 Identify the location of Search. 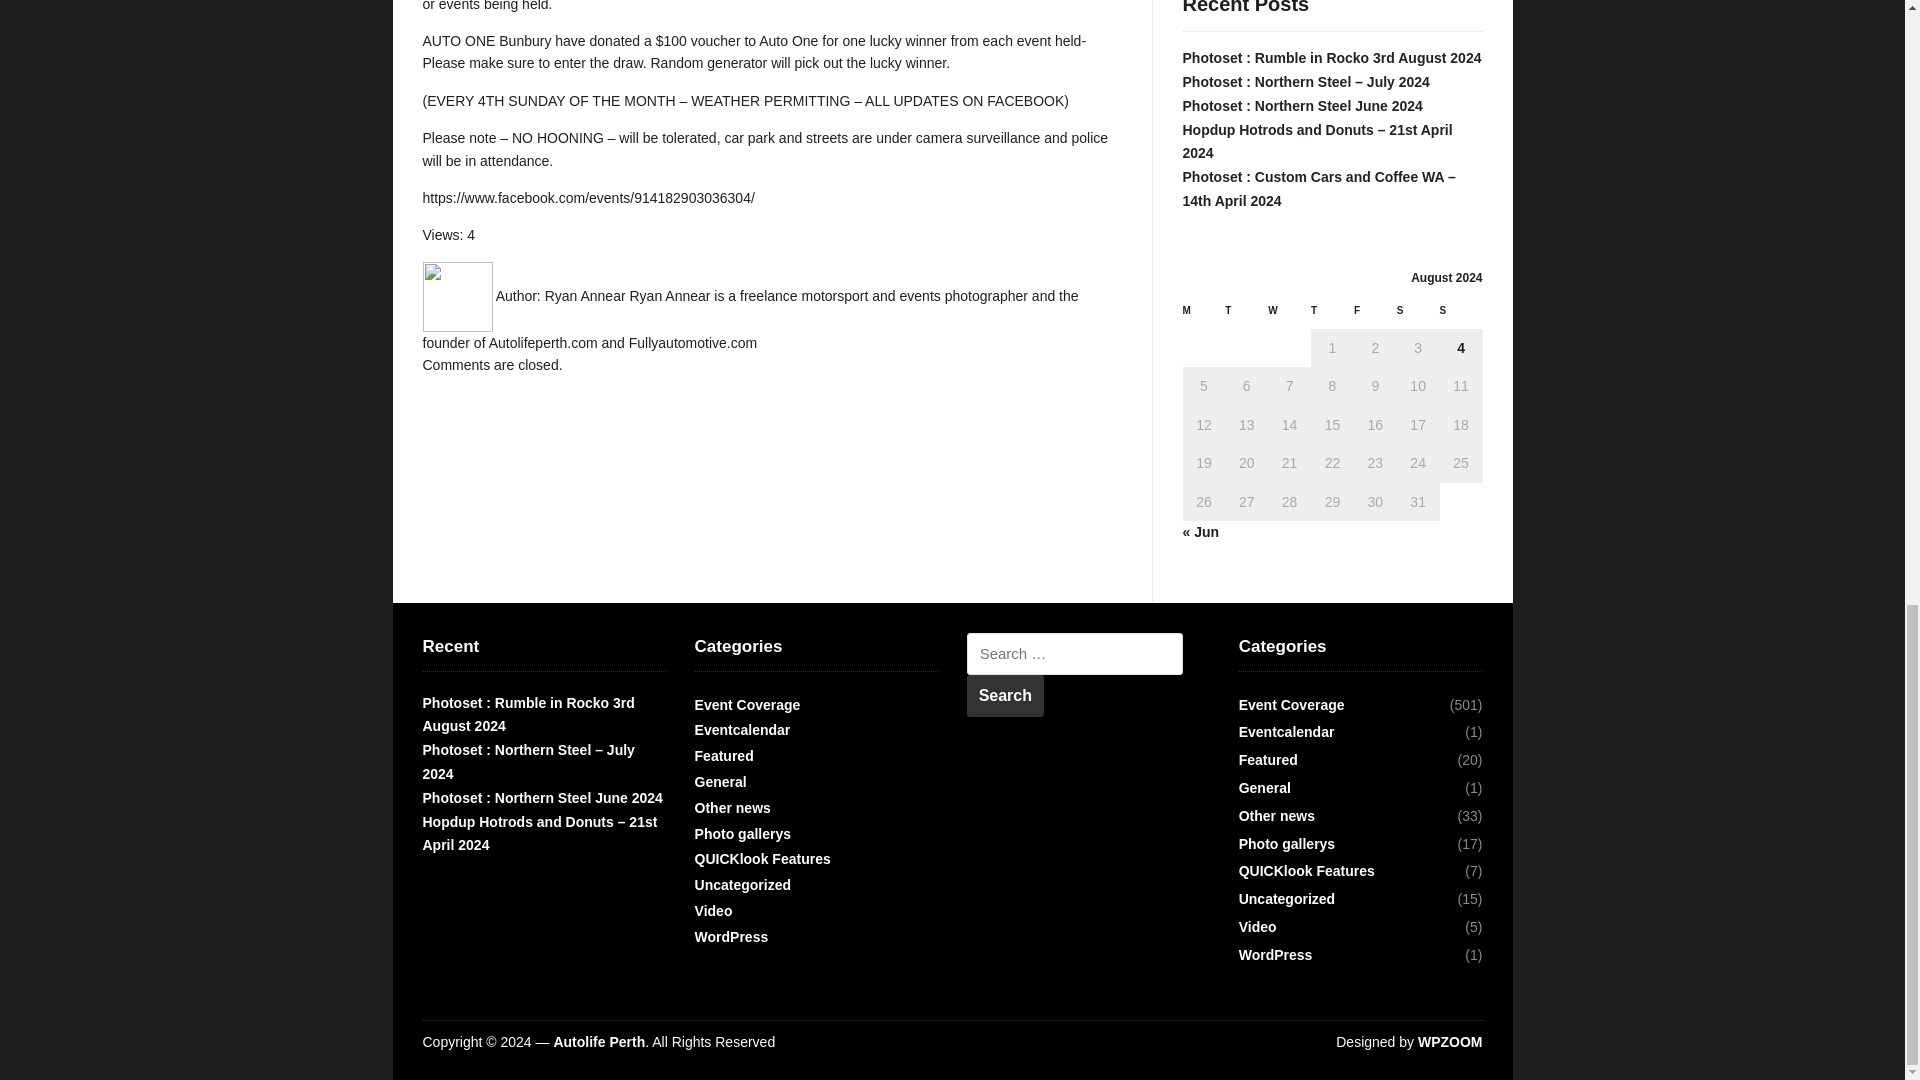
(1006, 696).